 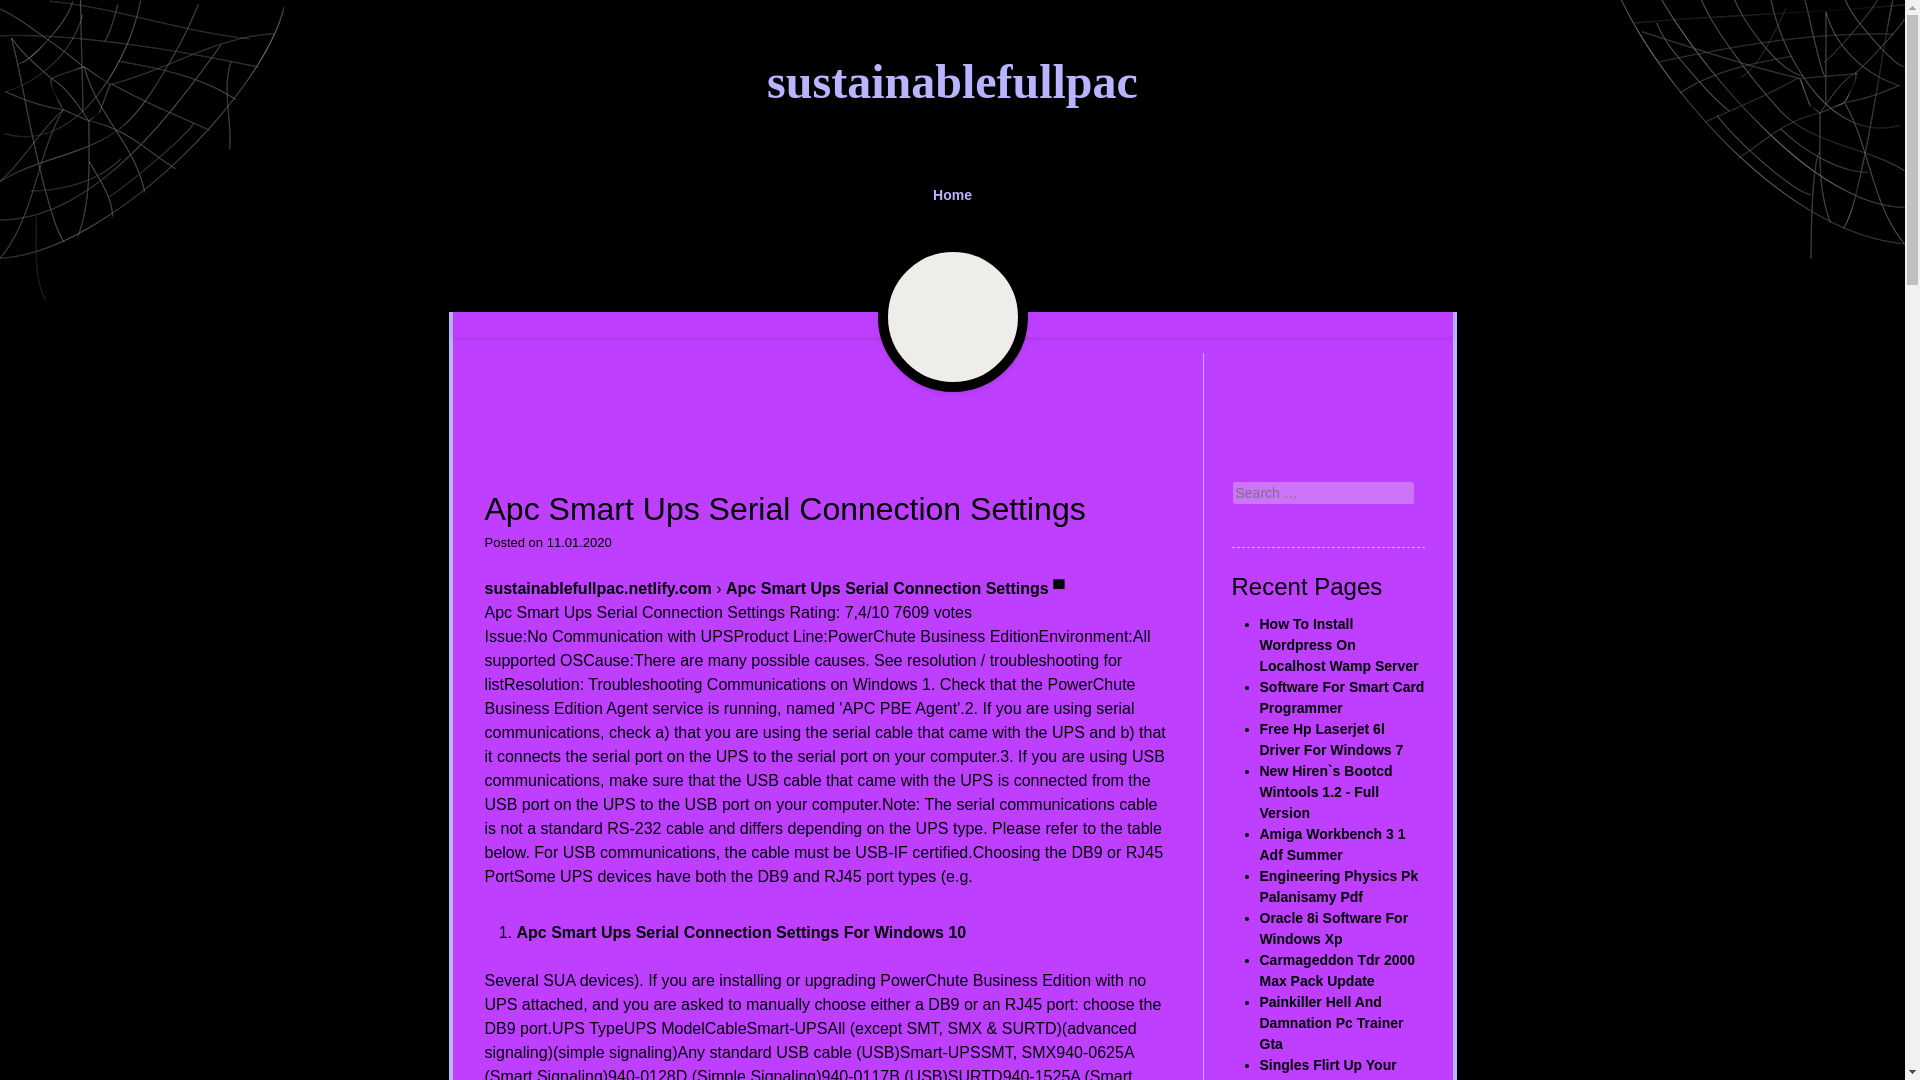 I want to click on Skip to content, so click(x=462, y=185).